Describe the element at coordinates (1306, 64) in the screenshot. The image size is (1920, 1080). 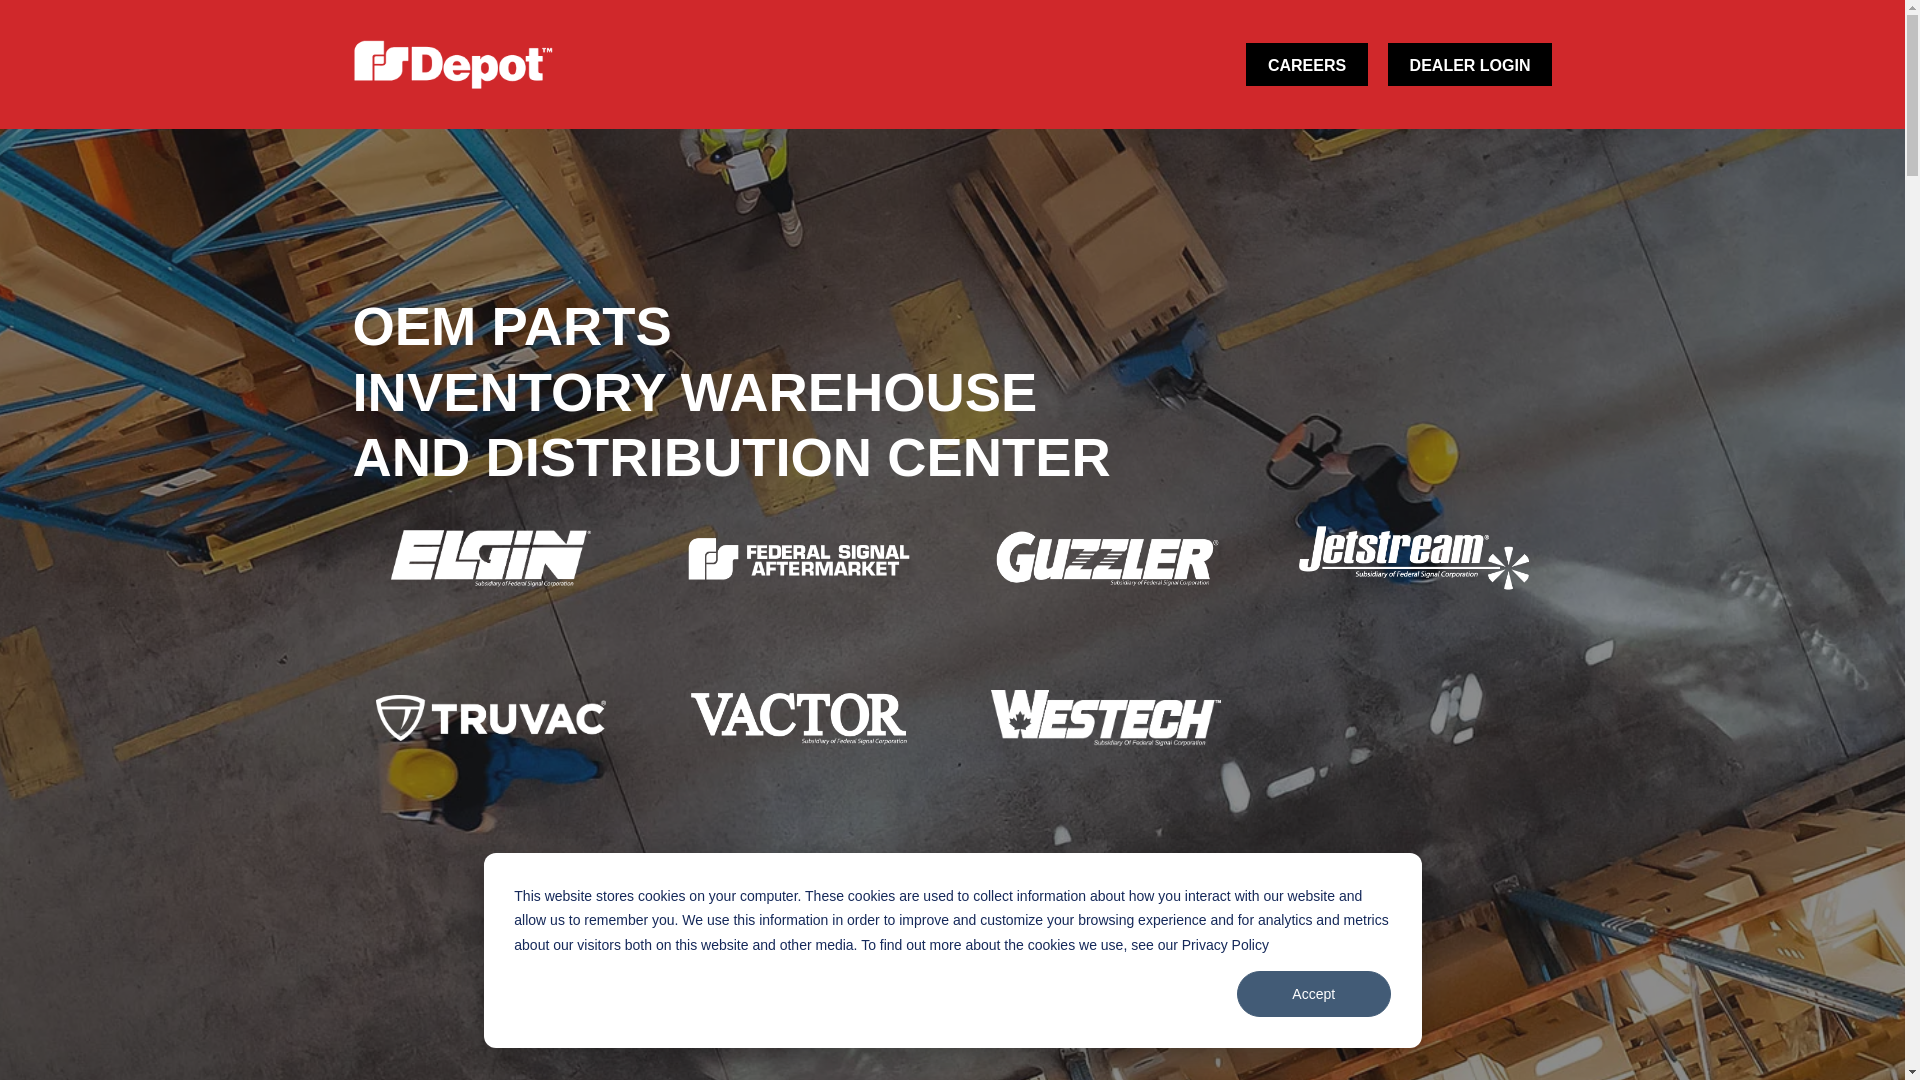
I see `CAREERS` at that location.